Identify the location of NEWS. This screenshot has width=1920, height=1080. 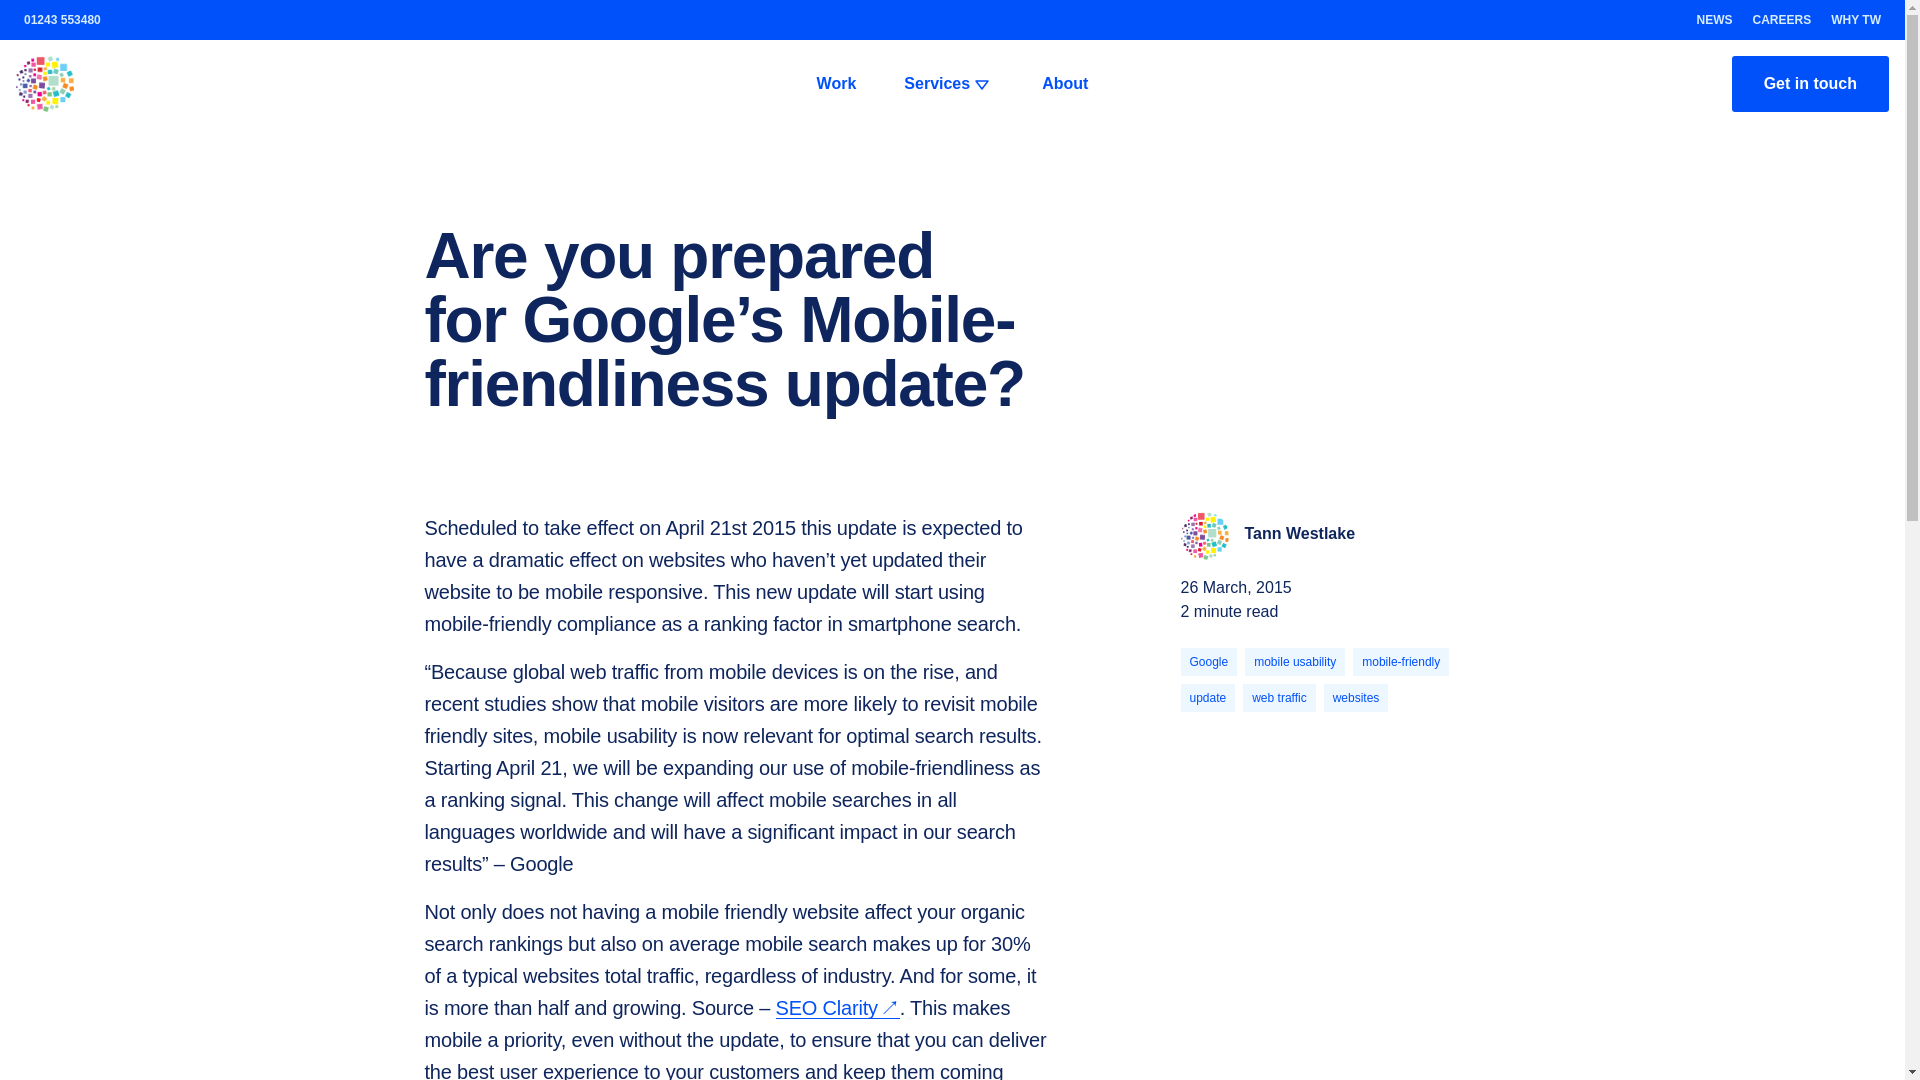
(1715, 20).